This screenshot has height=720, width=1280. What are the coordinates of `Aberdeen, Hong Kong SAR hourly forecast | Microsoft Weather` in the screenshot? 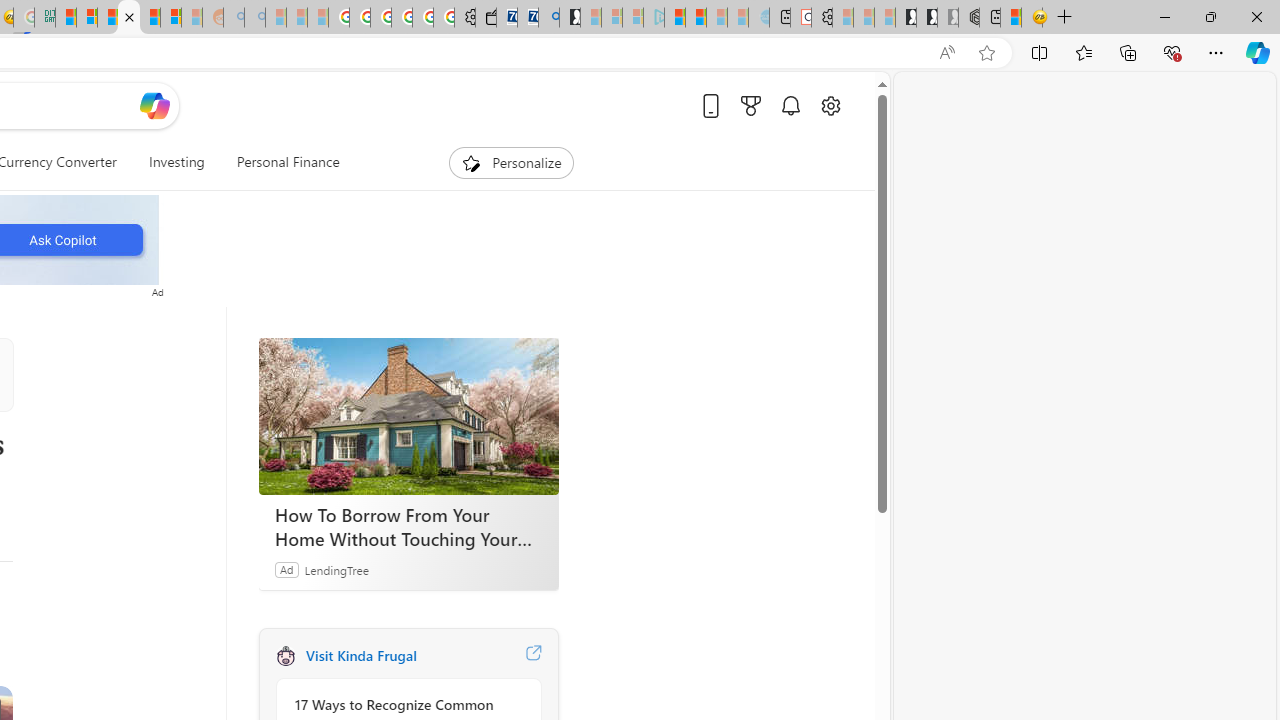 It's located at (1011, 18).